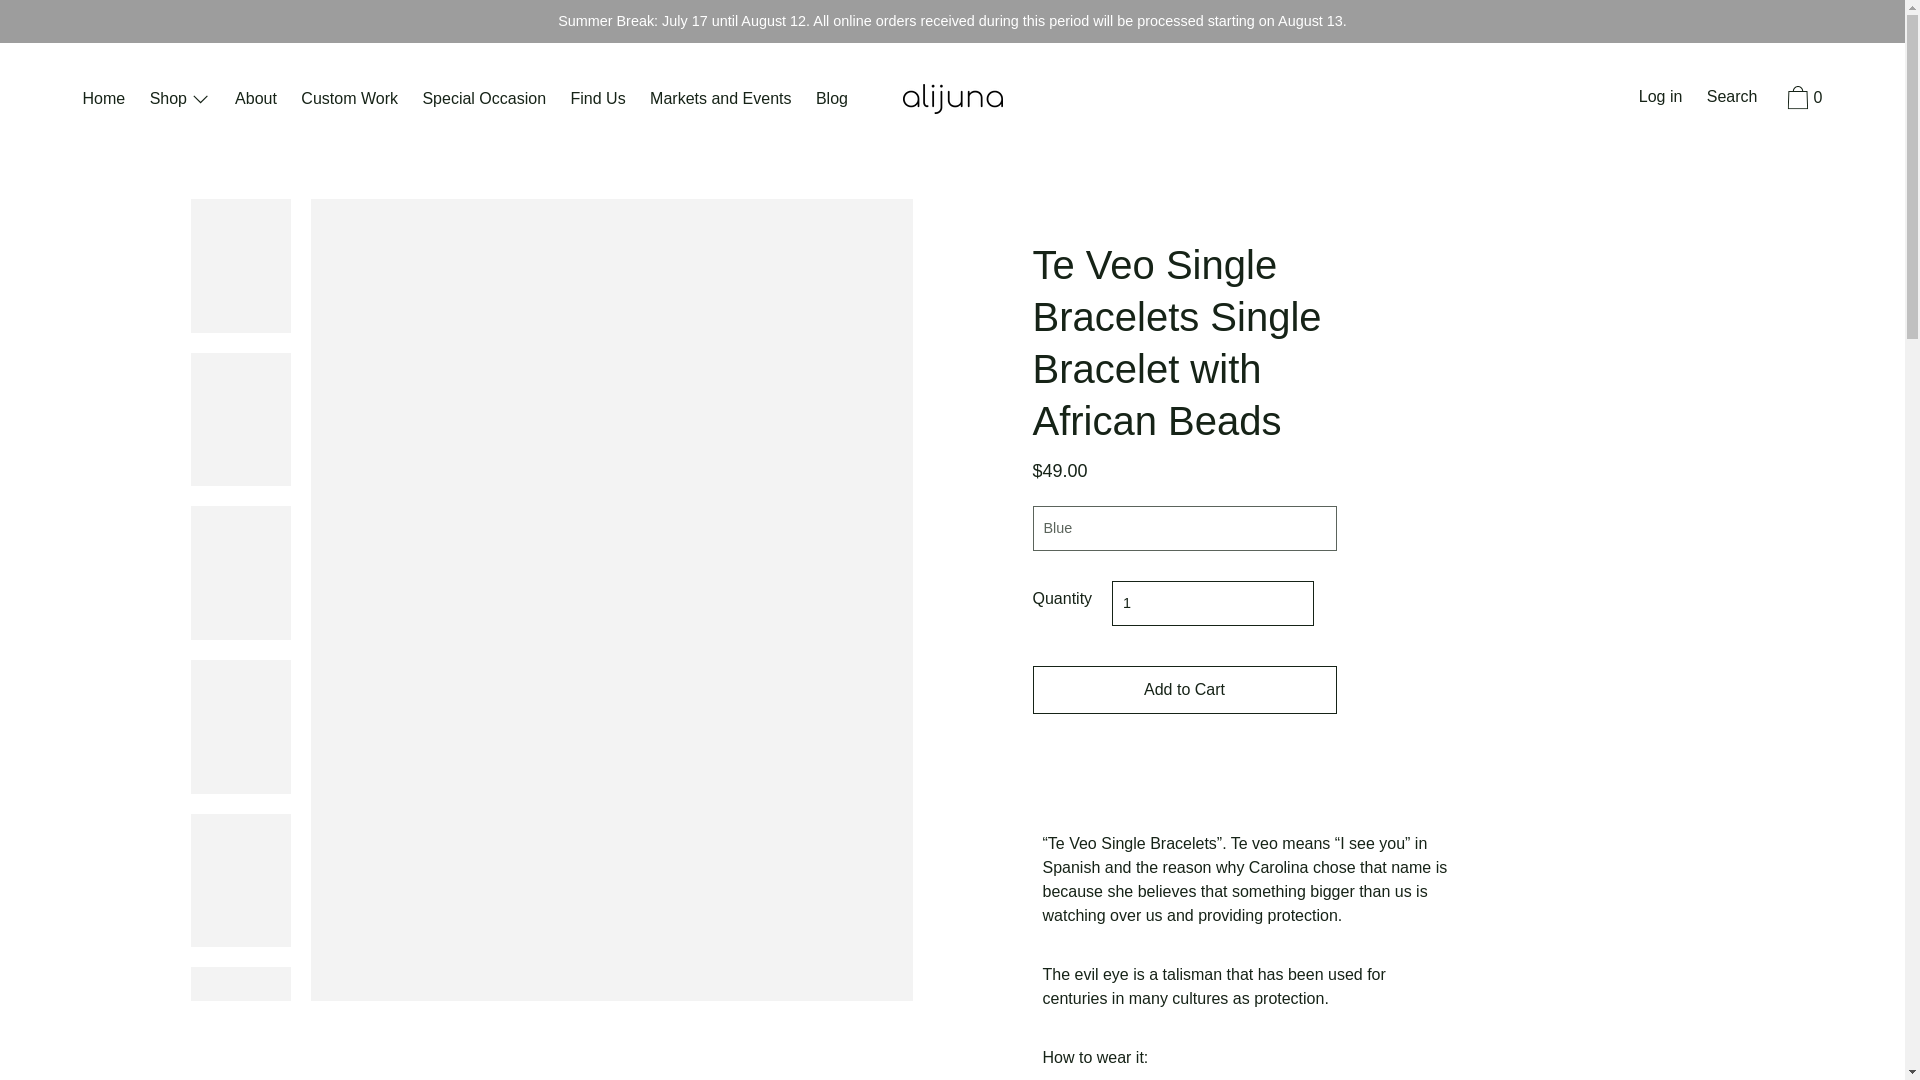 The width and height of the screenshot is (1920, 1080). Describe the element at coordinates (484, 100) in the screenshot. I see `Special Occasion` at that location.